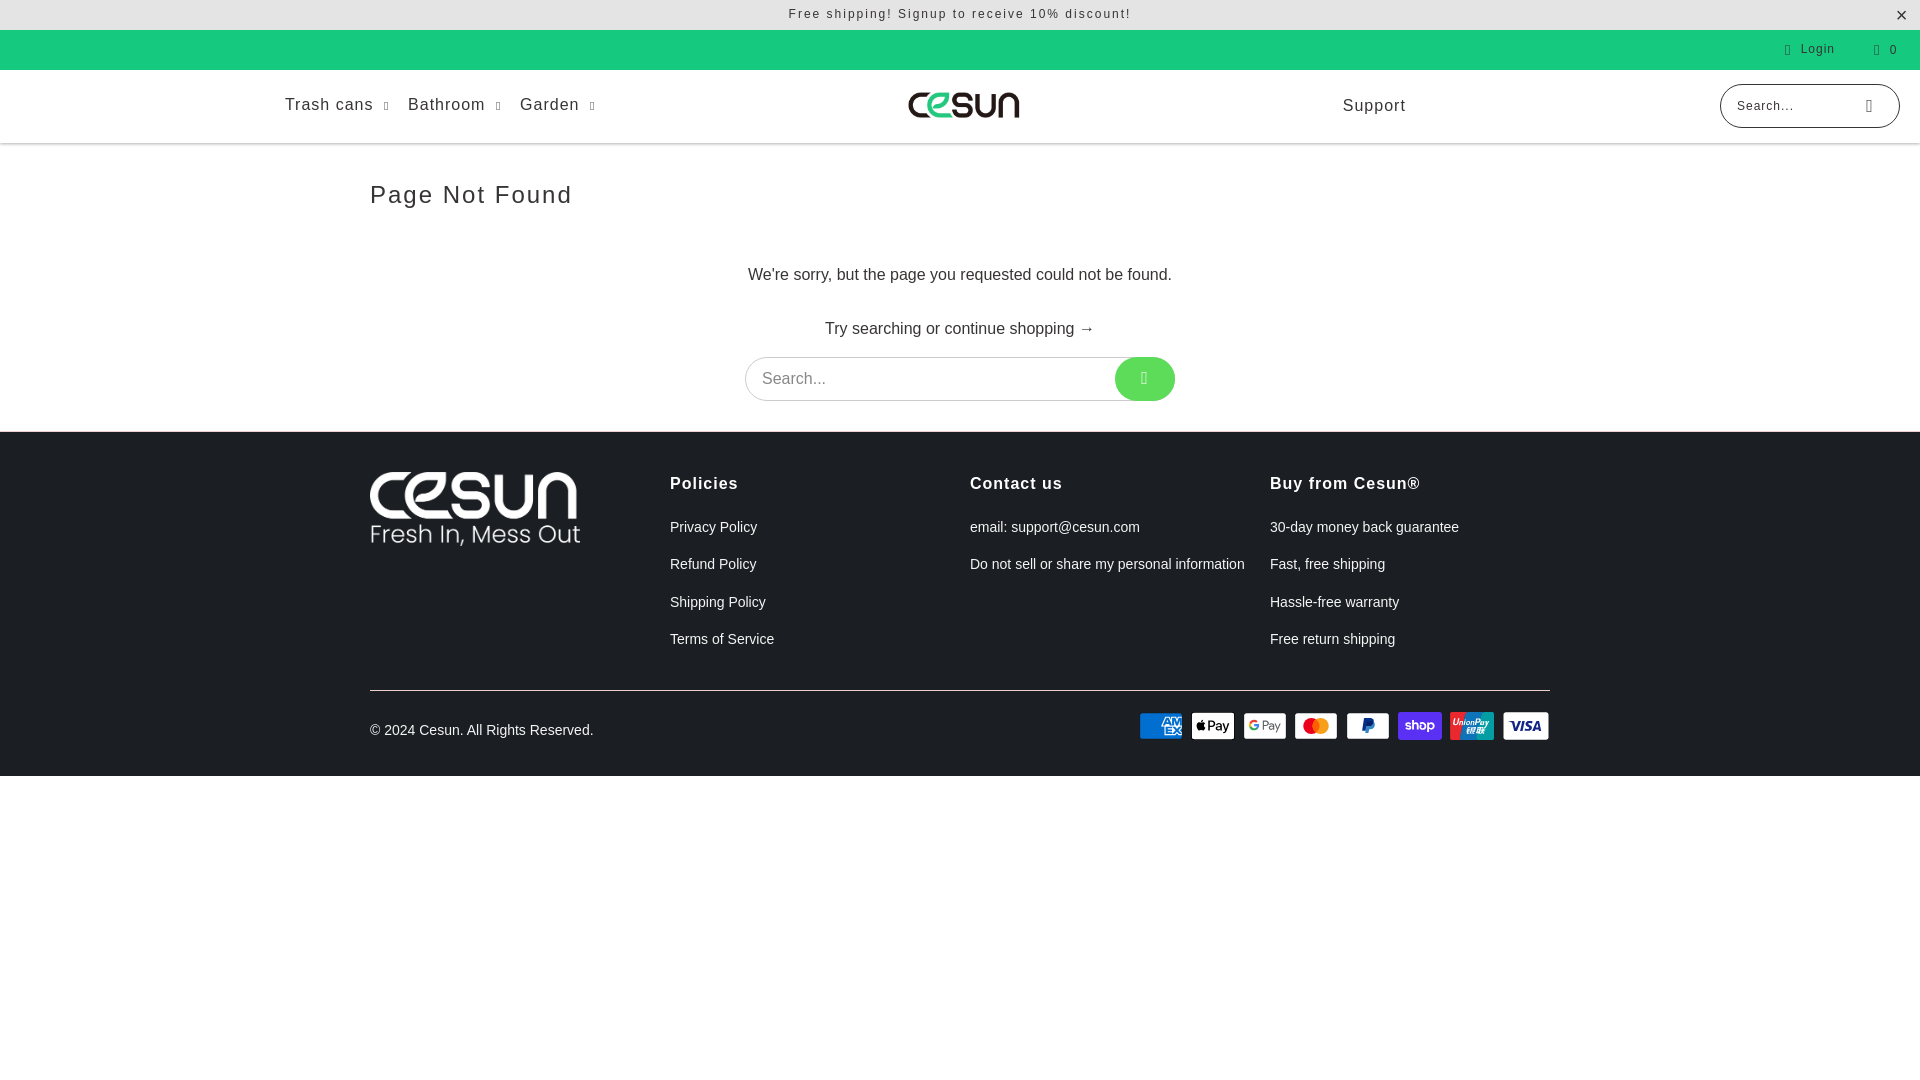  What do you see at coordinates (1214, 725) in the screenshot?
I see `Apple Pay` at bounding box center [1214, 725].